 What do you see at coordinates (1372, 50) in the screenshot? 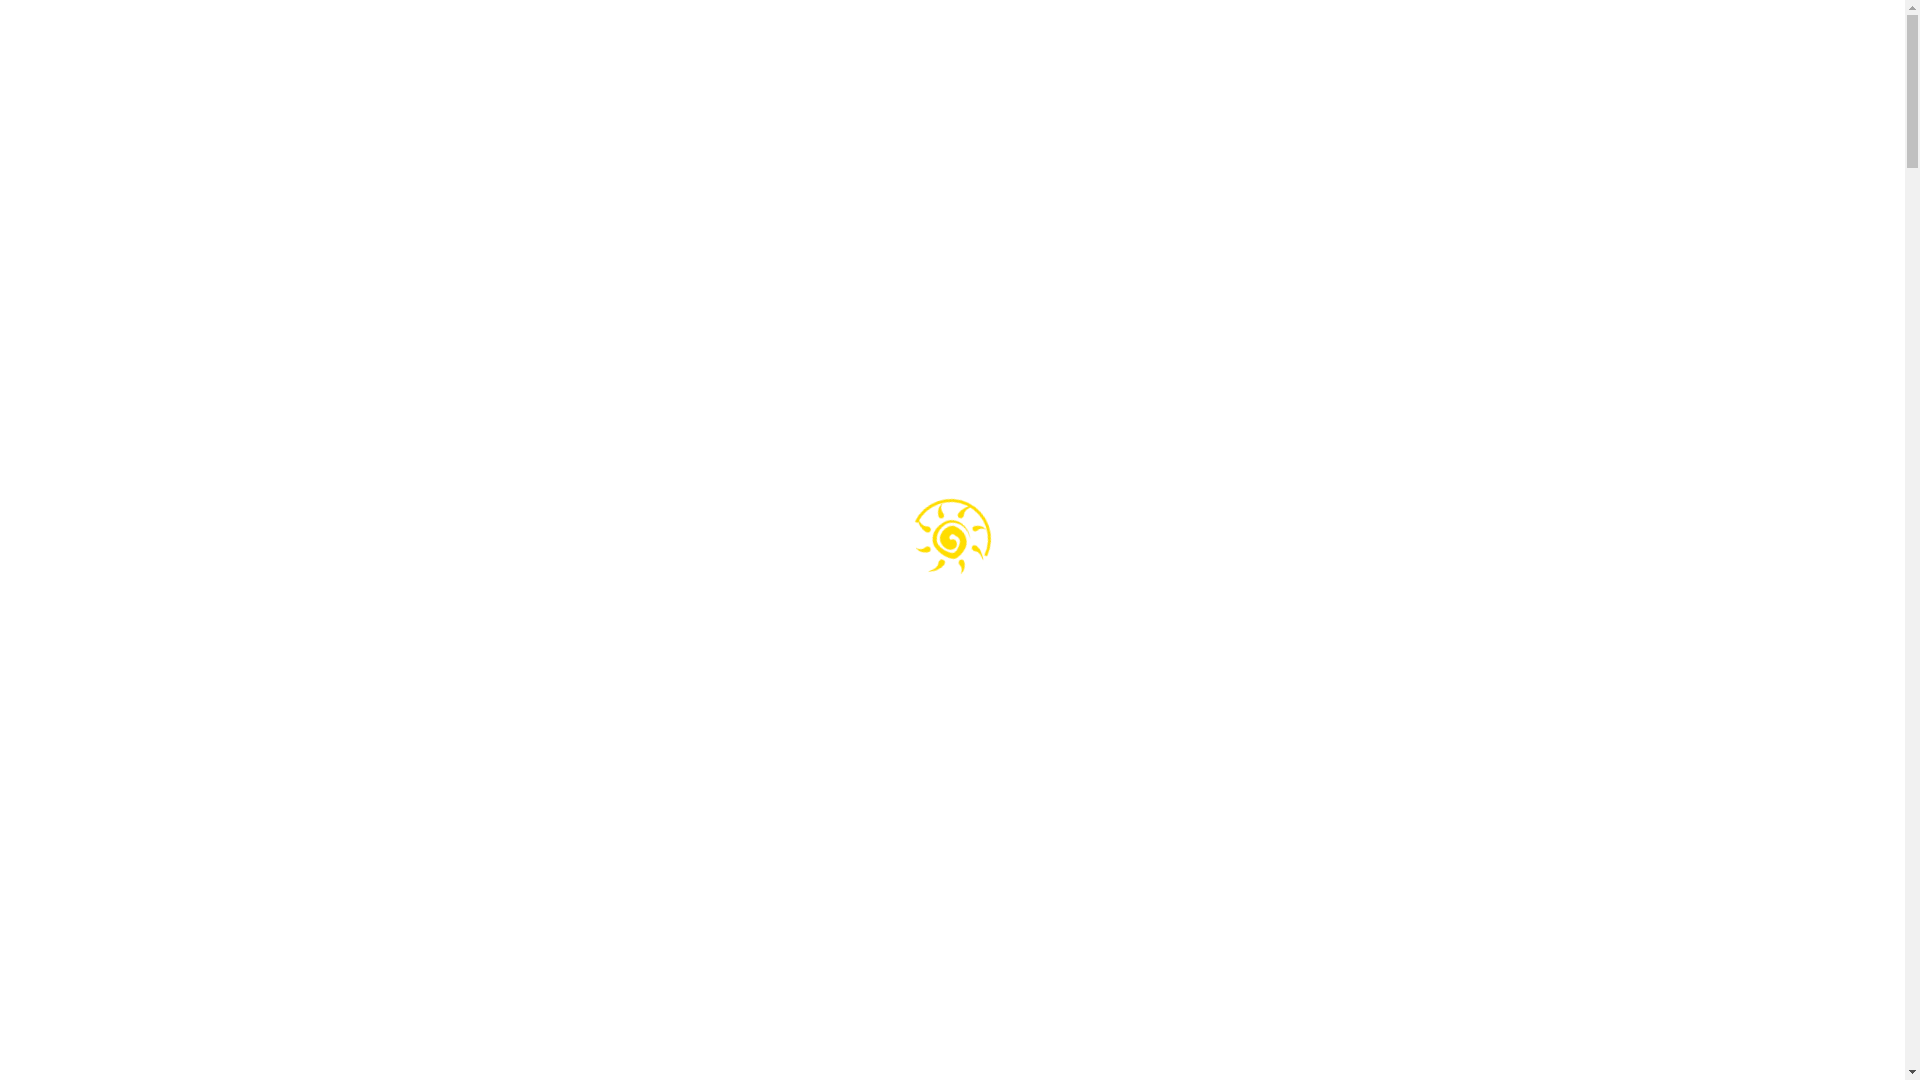
I see `REQUEST A QUOTE` at bounding box center [1372, 50].